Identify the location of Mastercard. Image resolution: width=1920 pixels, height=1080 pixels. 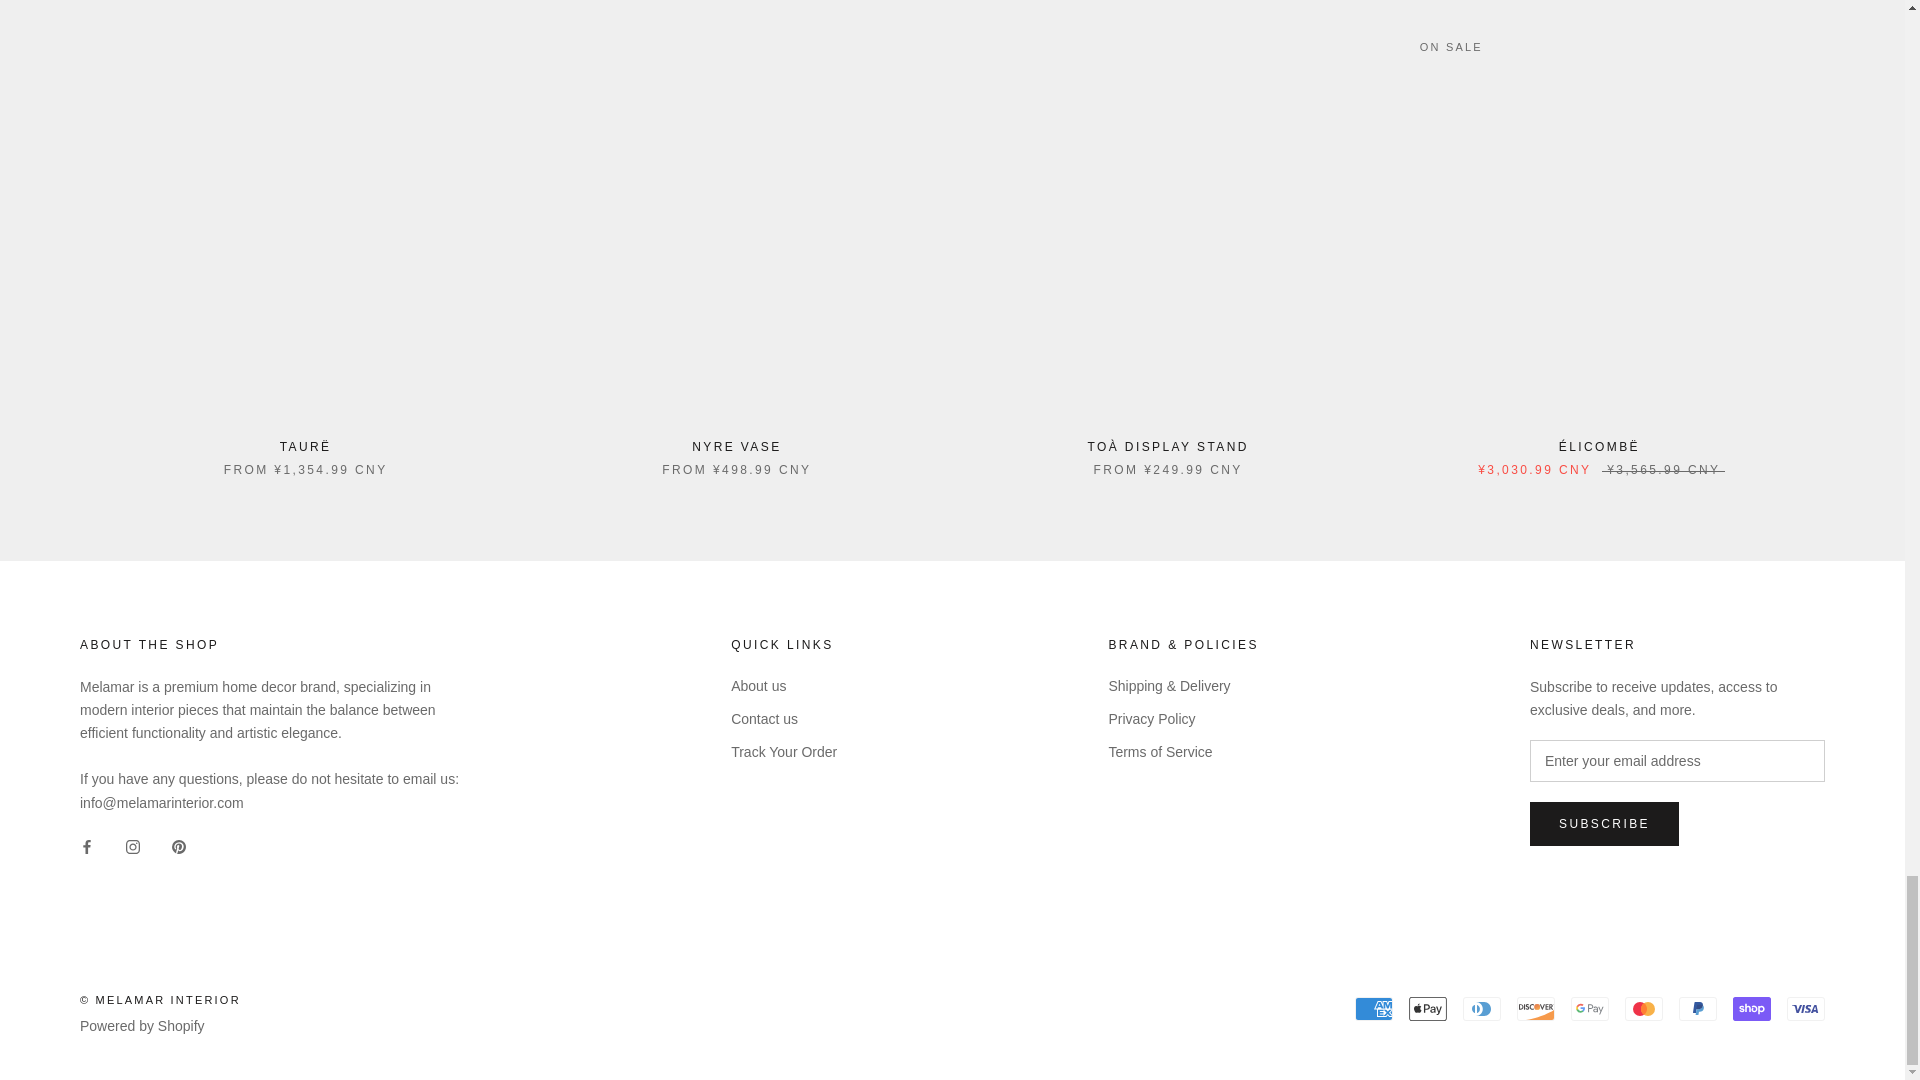
(1643, 1008).